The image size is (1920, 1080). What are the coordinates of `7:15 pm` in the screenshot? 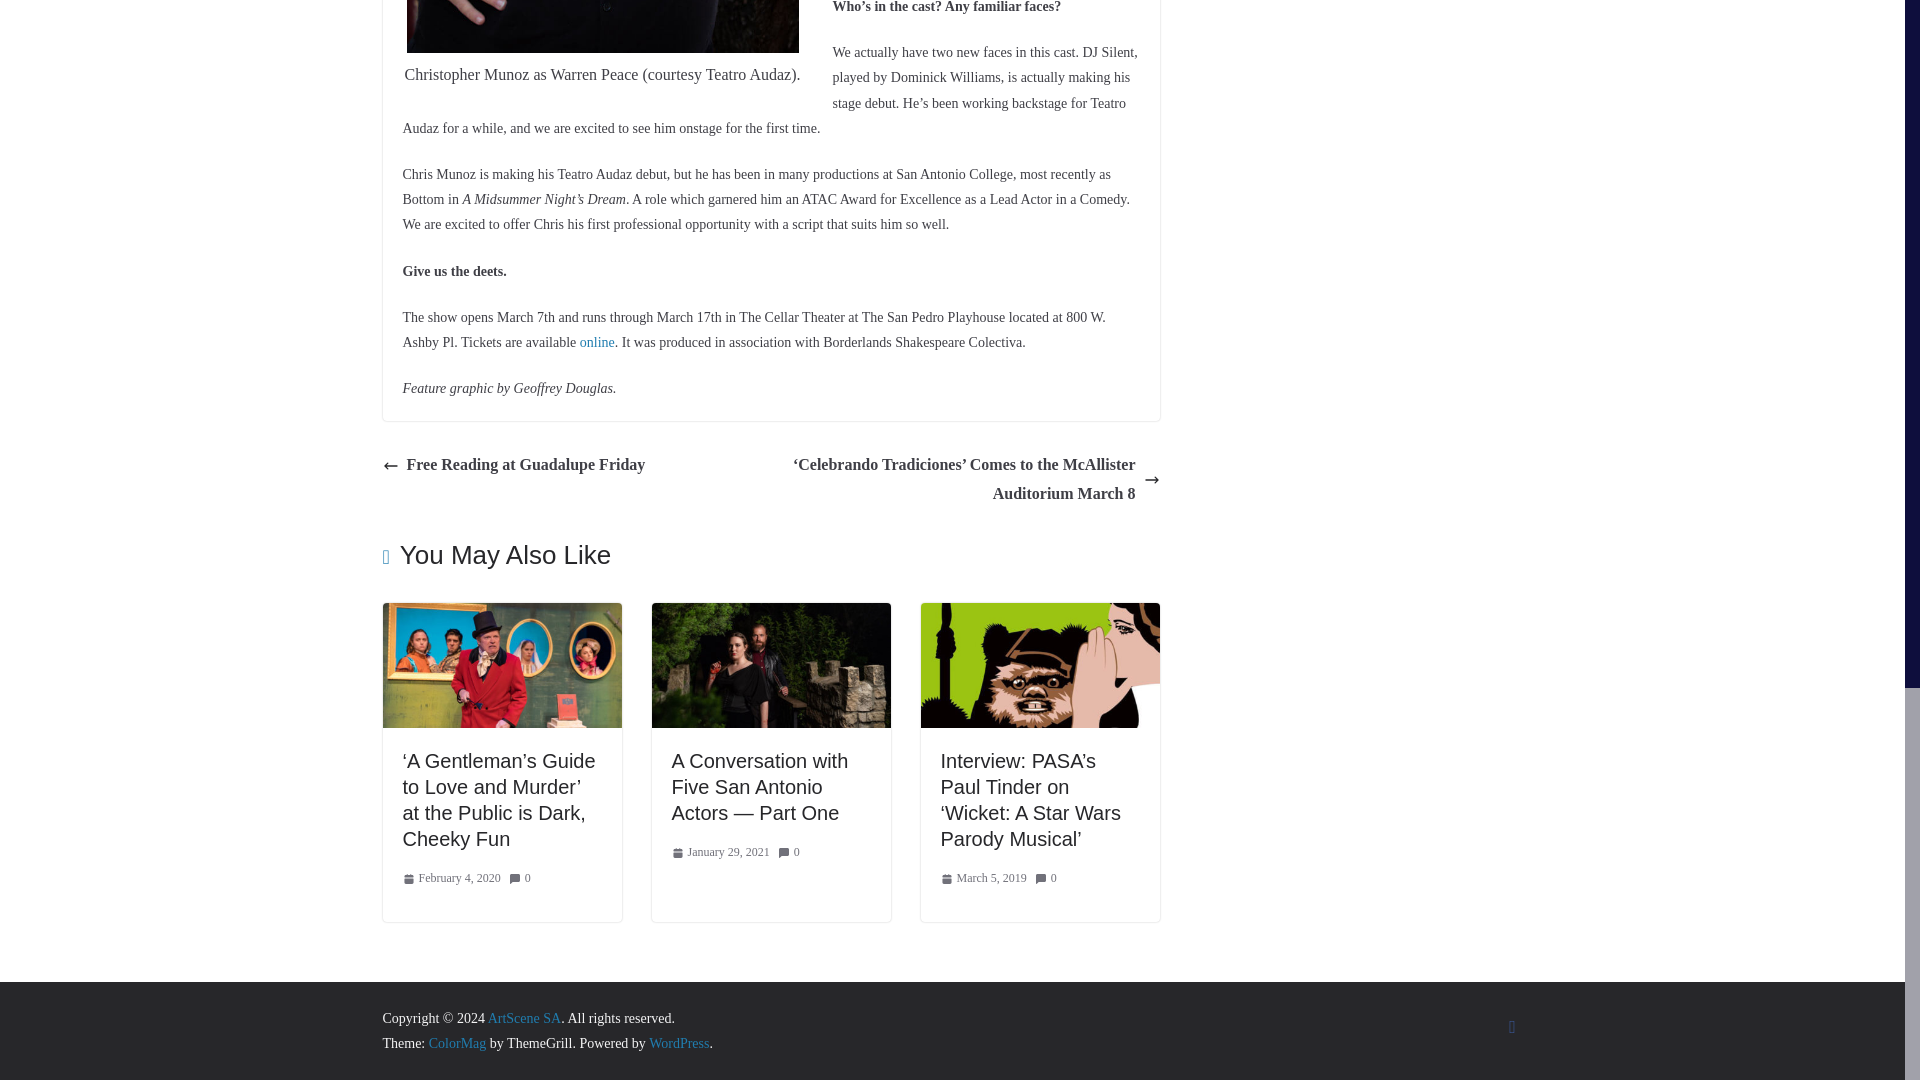 It's located at (450, 878).